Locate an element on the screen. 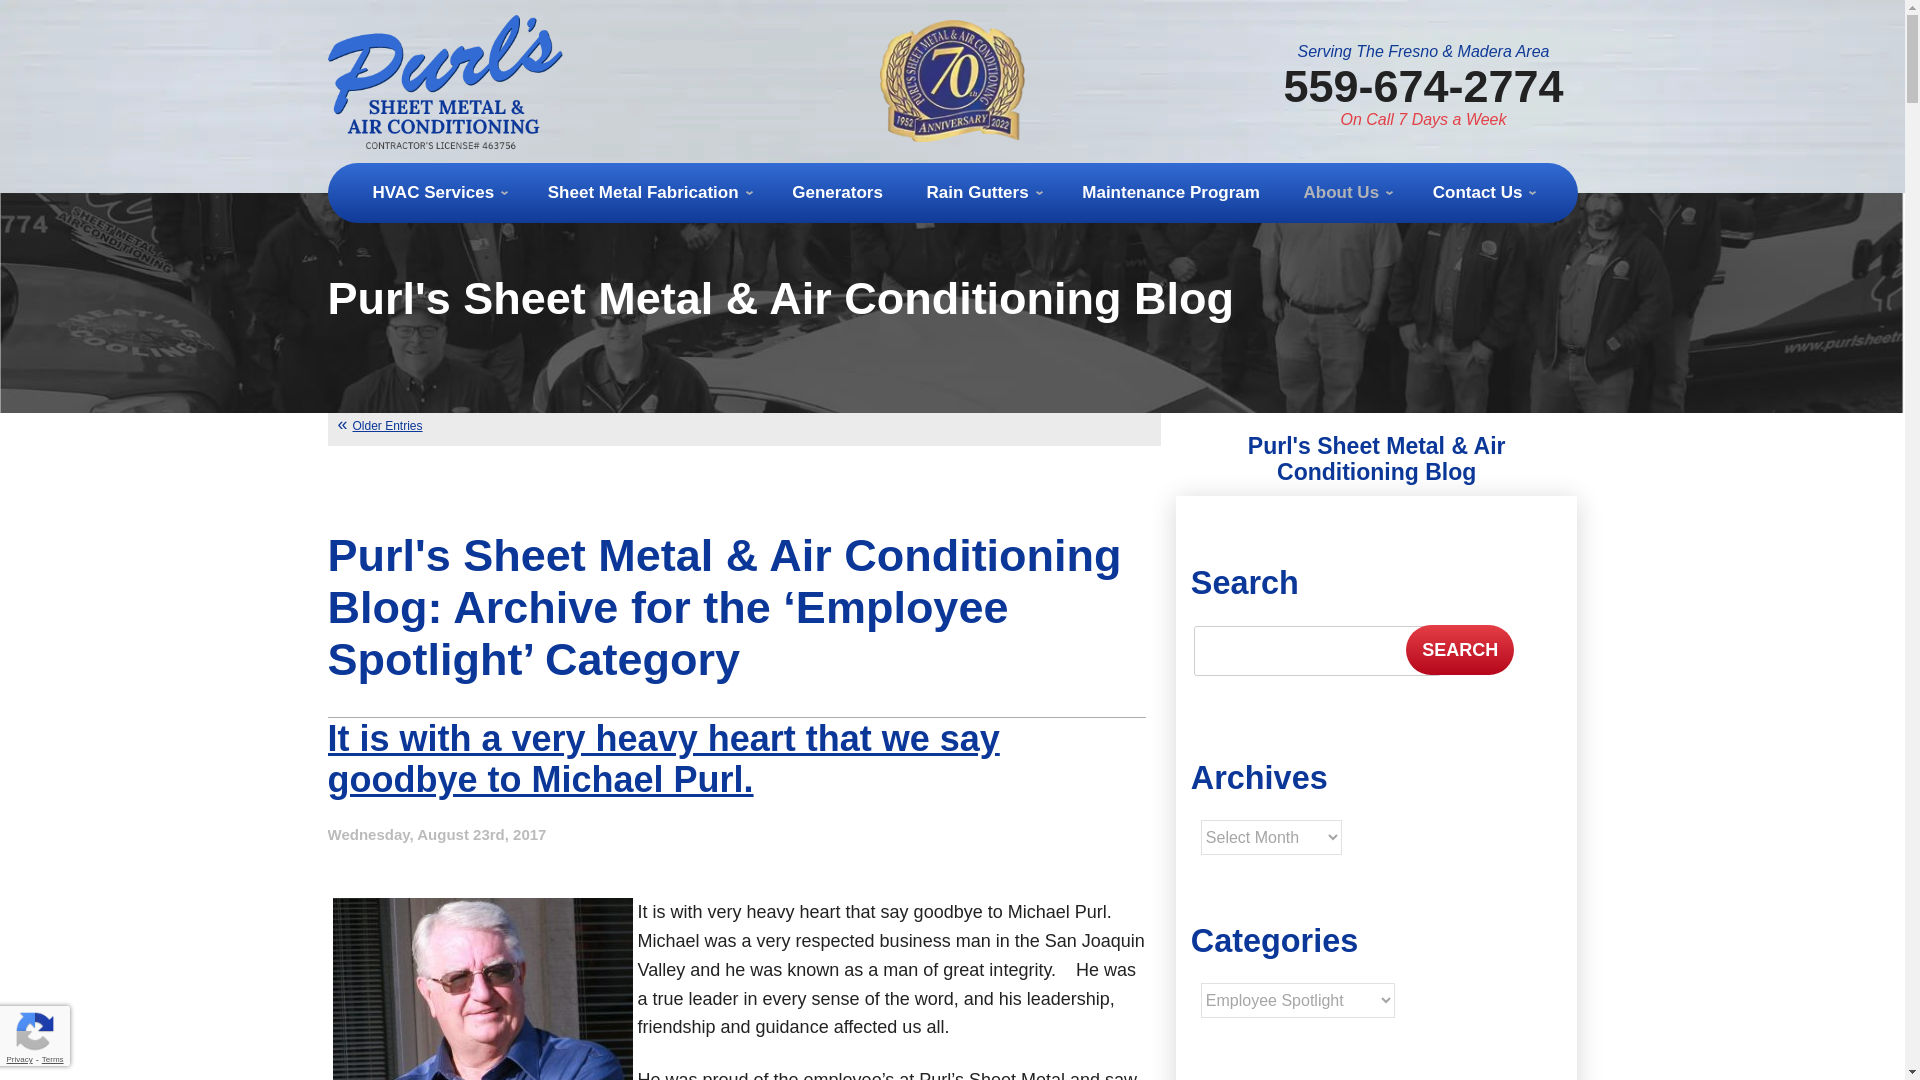 This screenshot has height=1080, width=1920. HVAC Services is located at coordinates (438, 192).